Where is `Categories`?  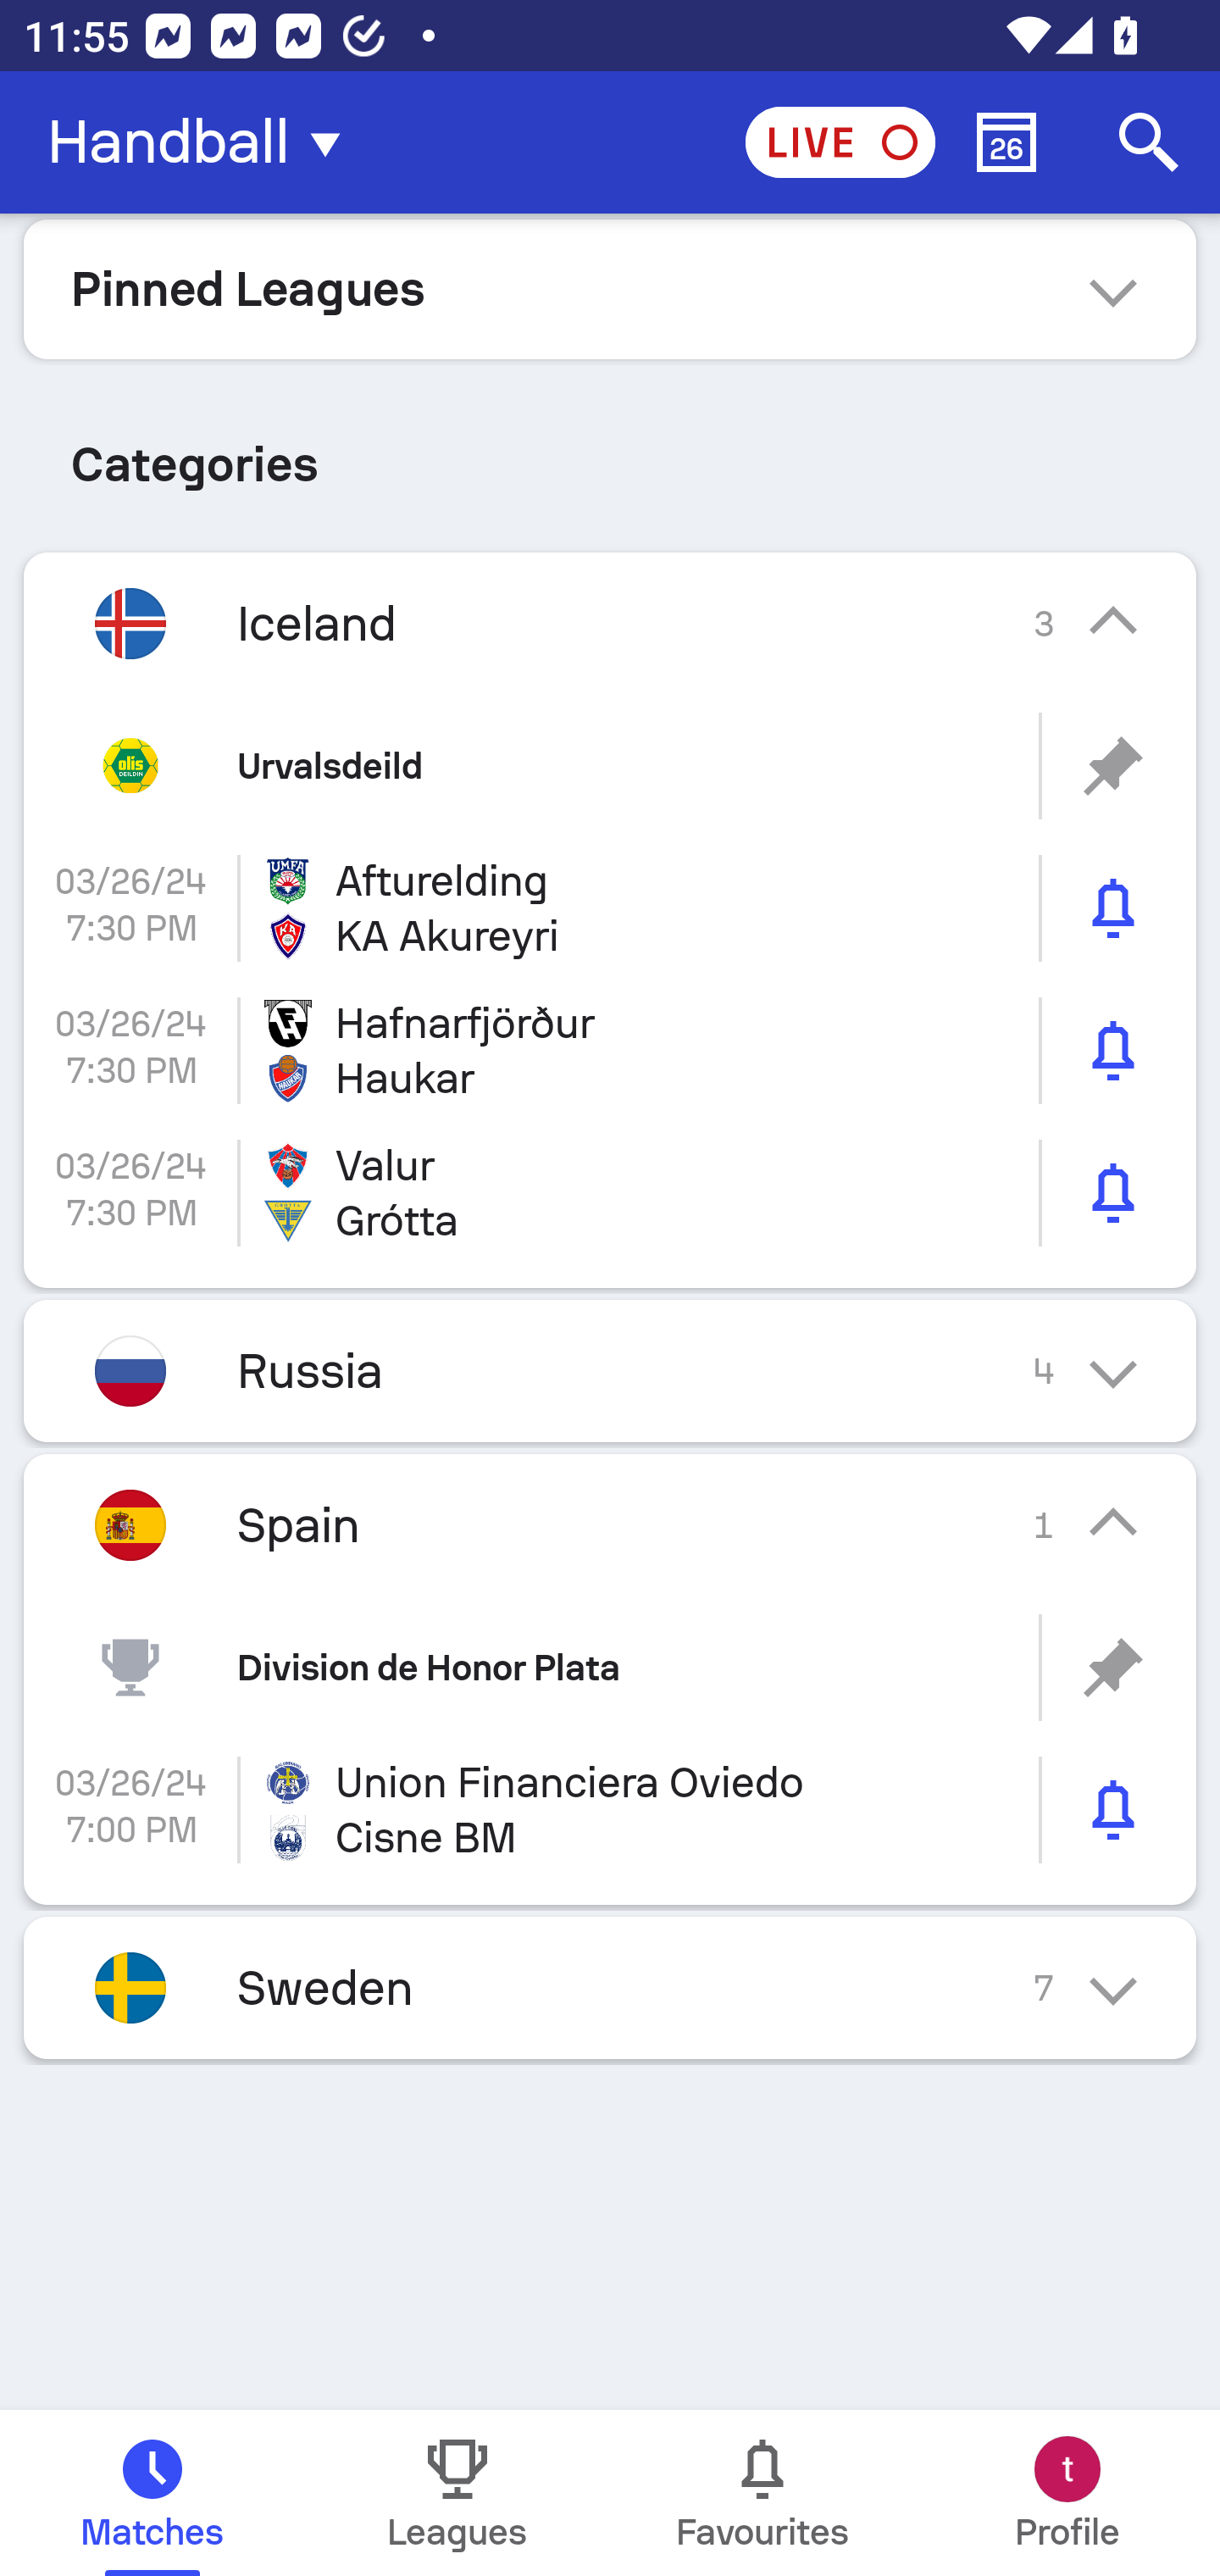
Categories is located at coordinates (610, 452).